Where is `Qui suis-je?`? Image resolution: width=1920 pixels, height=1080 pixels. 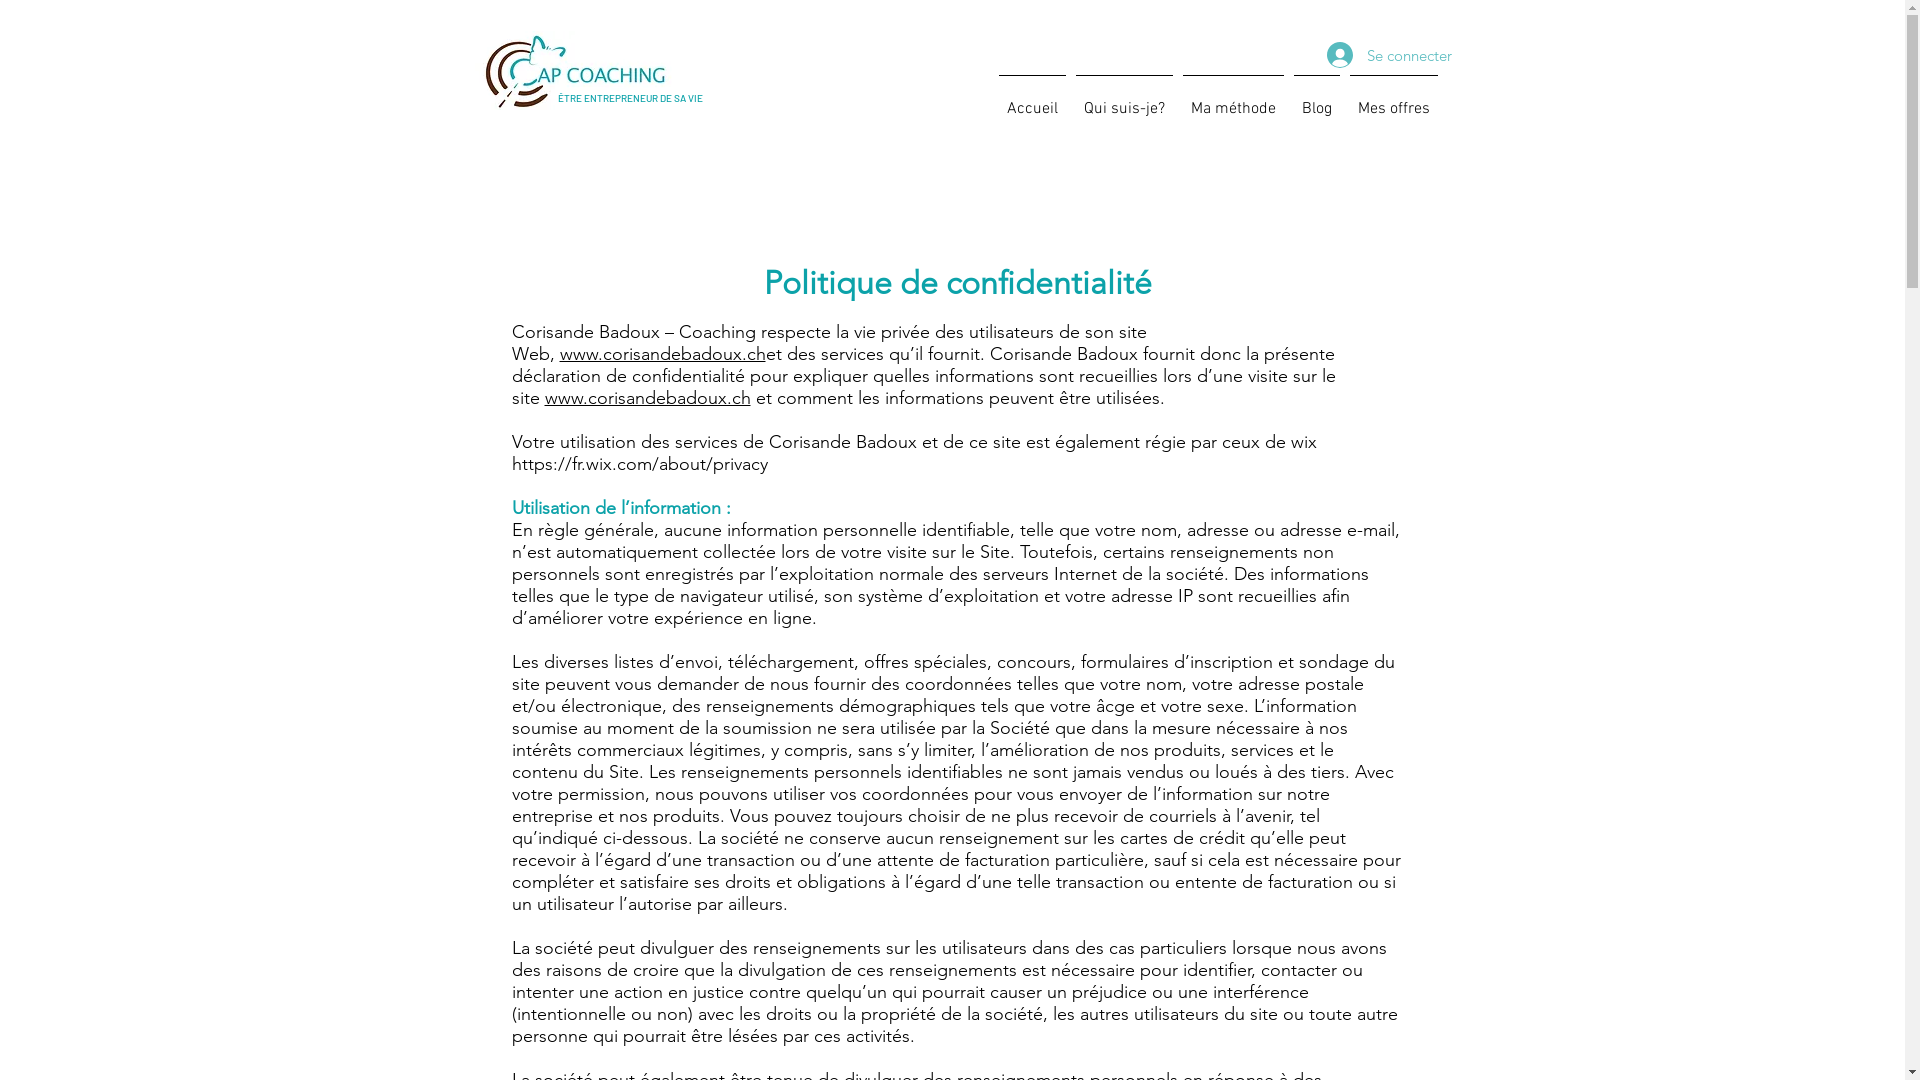 Qui suis-je? is located at coordinates (1124, 100).